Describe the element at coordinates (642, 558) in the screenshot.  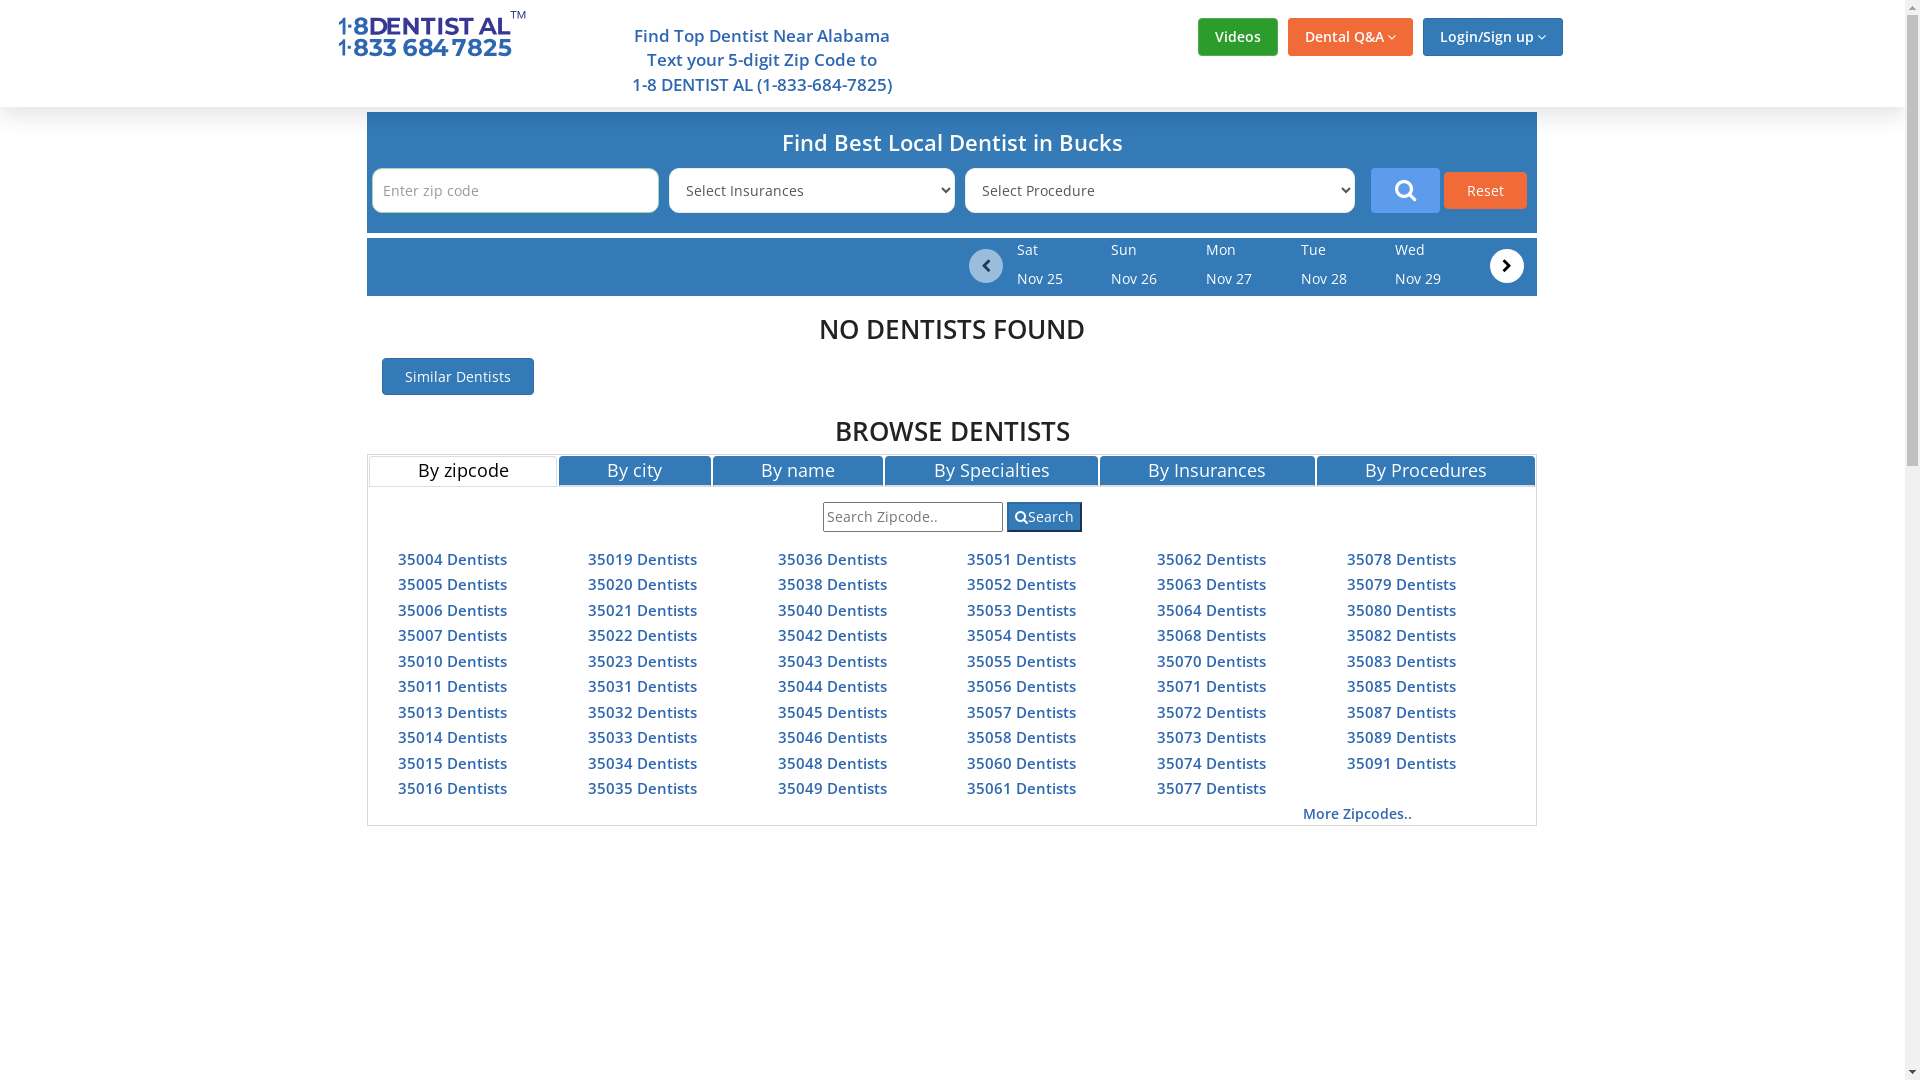
I see `35019 Dentists` at that location.